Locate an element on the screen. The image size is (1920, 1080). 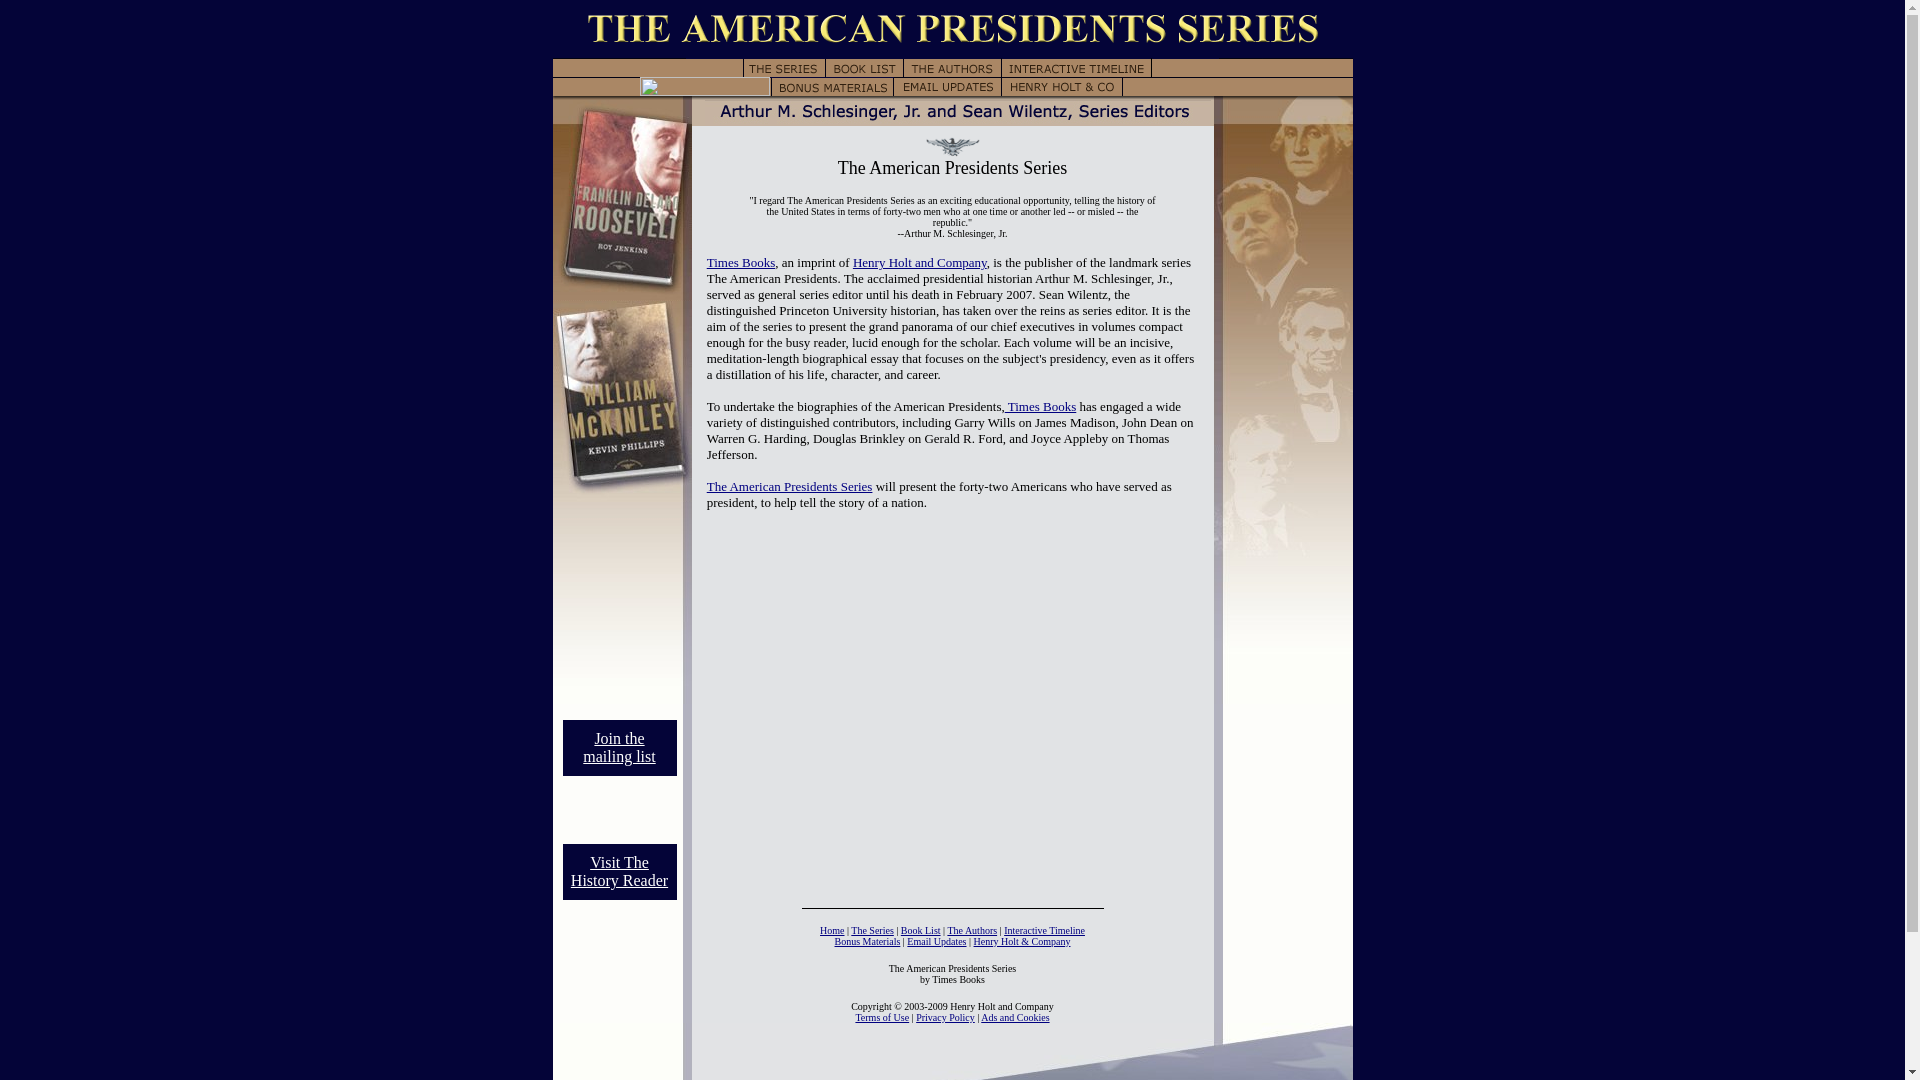
The American Presidents Series is located at coordinates (622, 98).